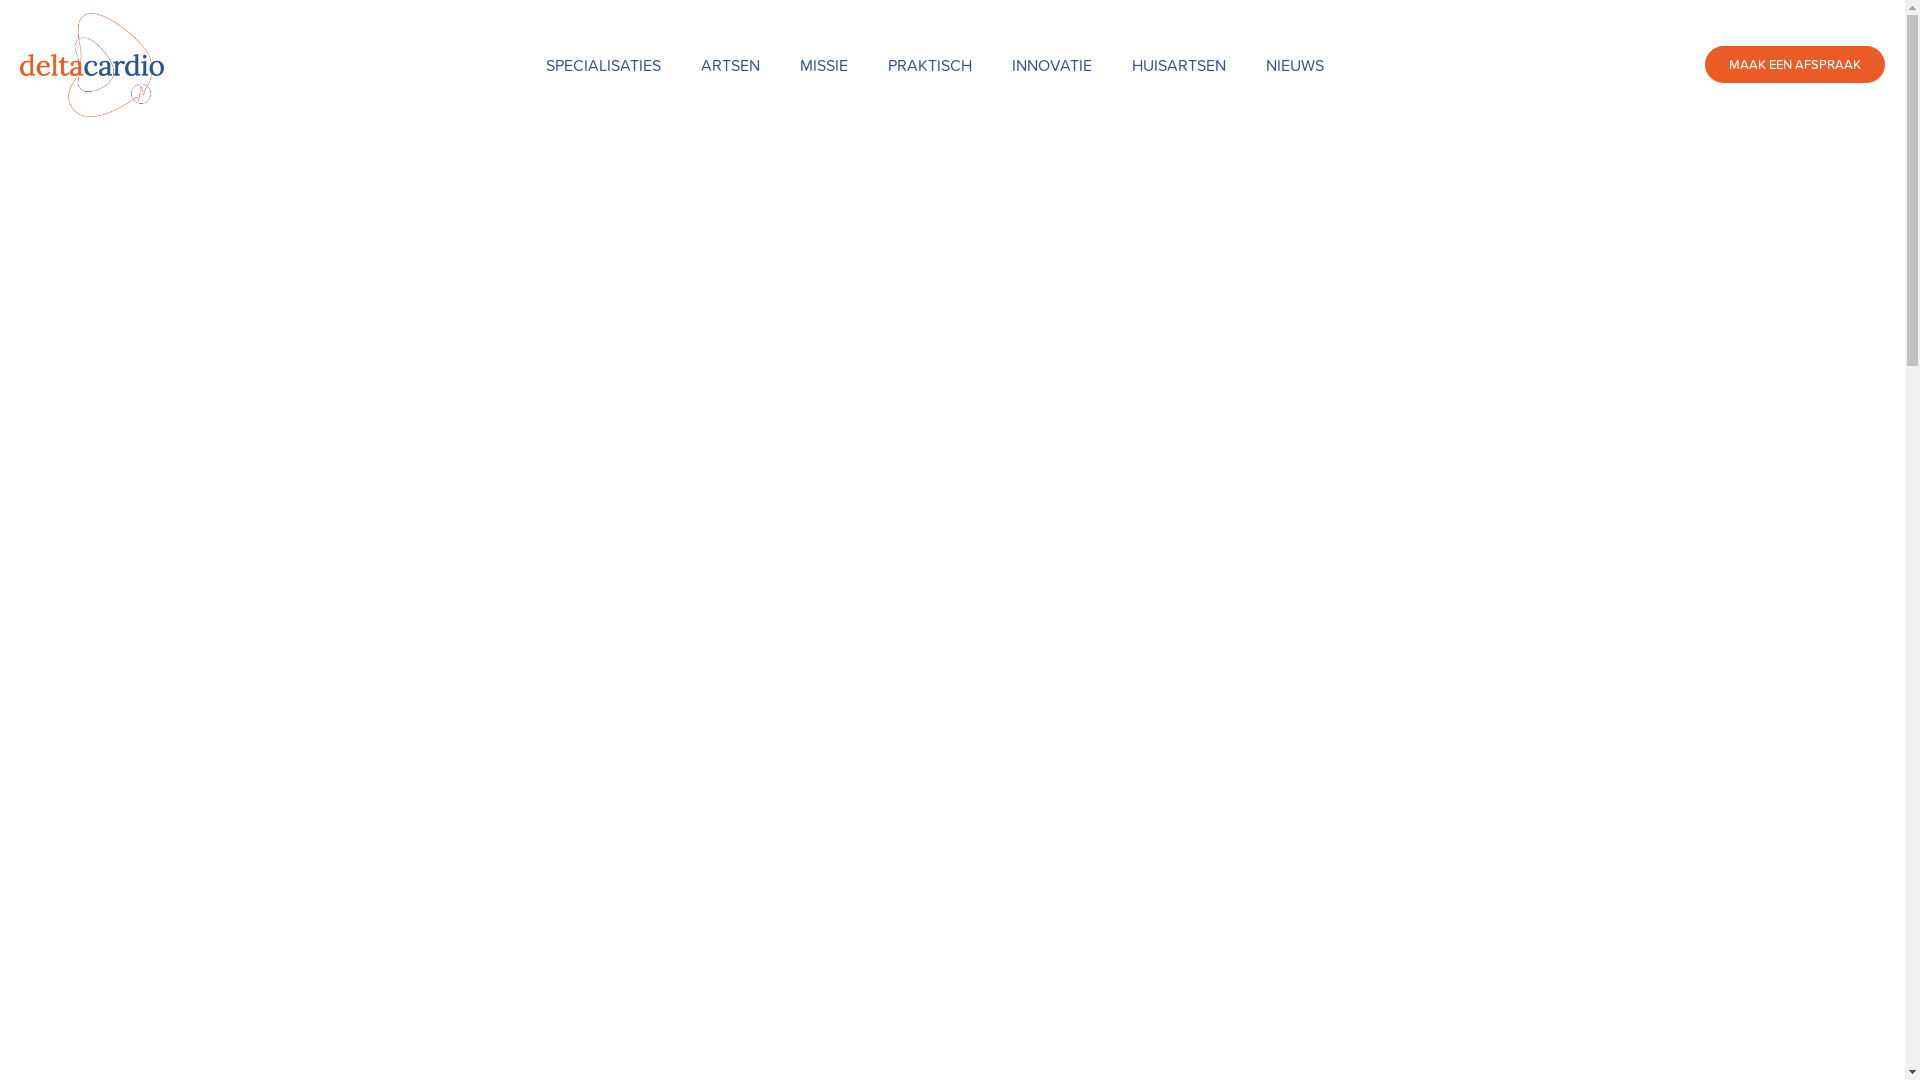  What do you see at coordinates (1295, 65) in the screenshot?
I see `NIEUWS` at bounding box center [1295, 65].